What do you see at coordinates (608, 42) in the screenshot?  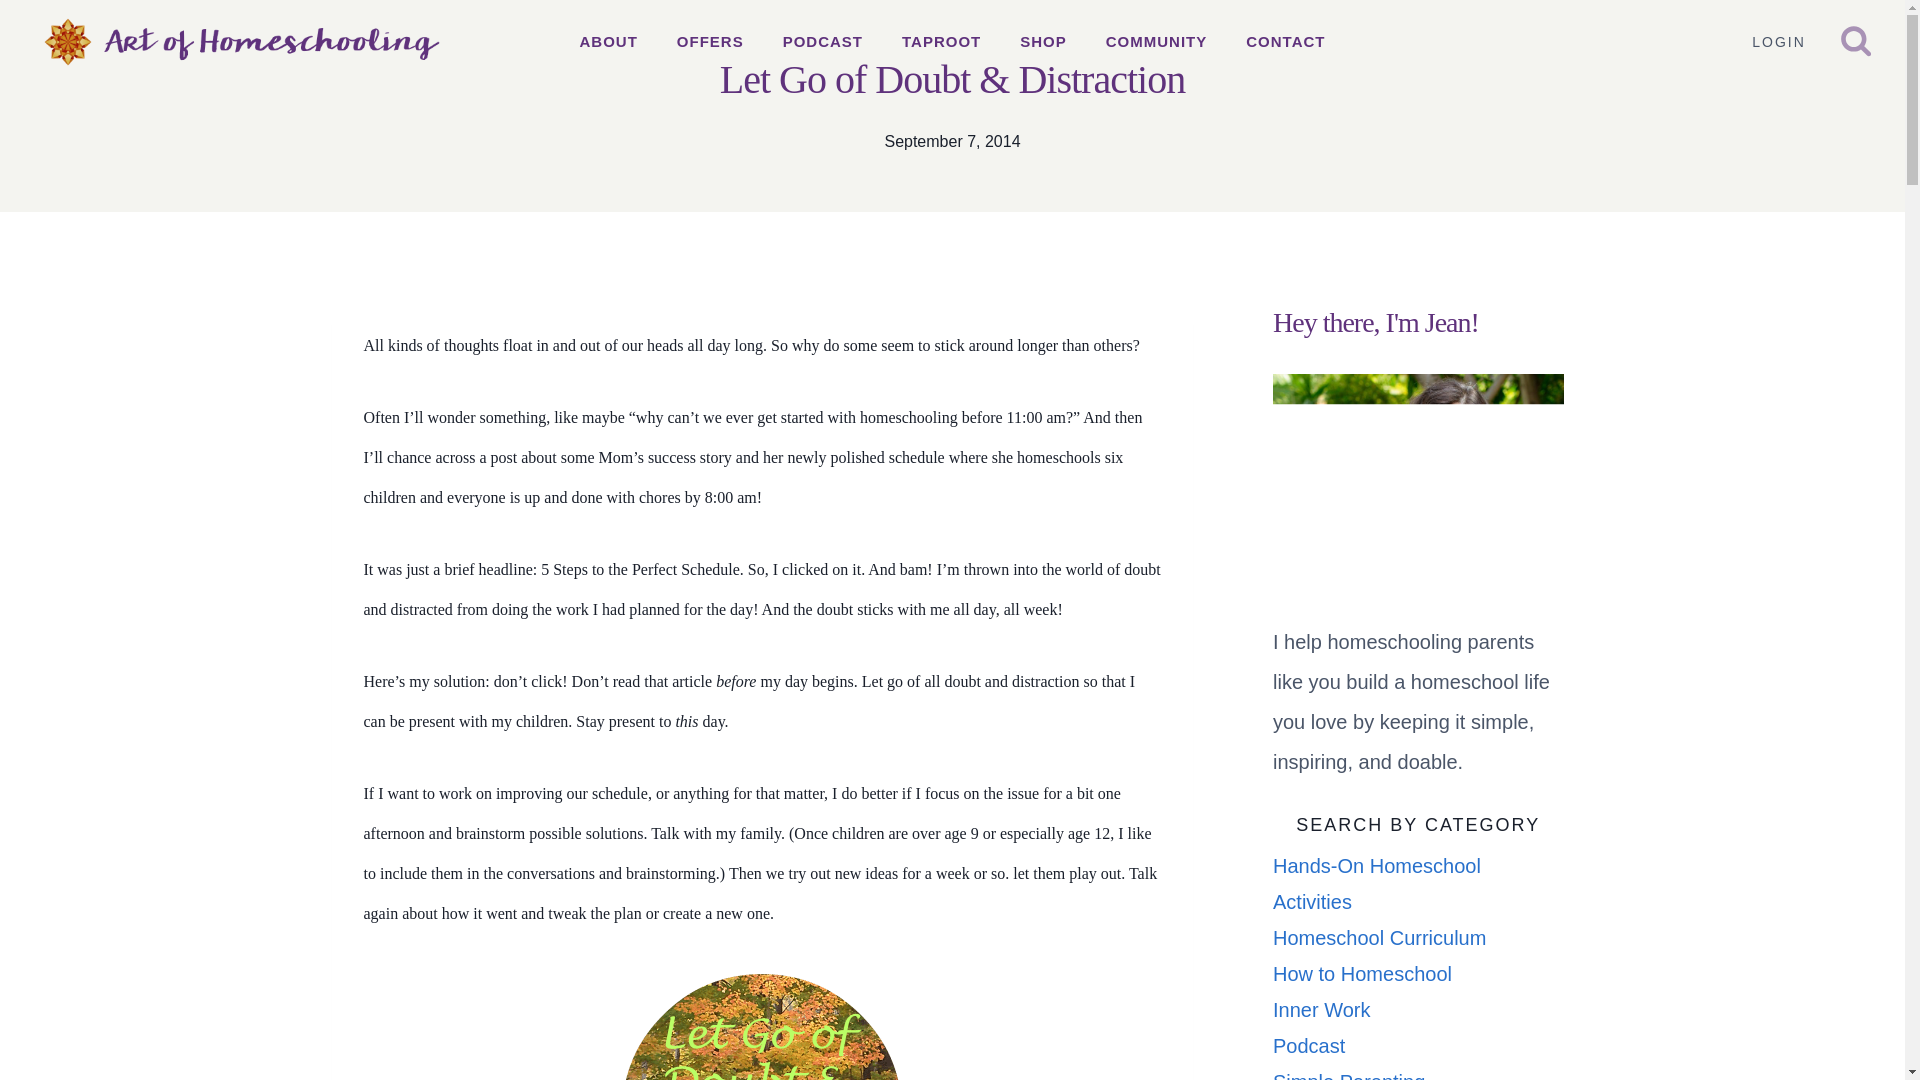 I see `ABOUT` at bounding box center [608, 42].